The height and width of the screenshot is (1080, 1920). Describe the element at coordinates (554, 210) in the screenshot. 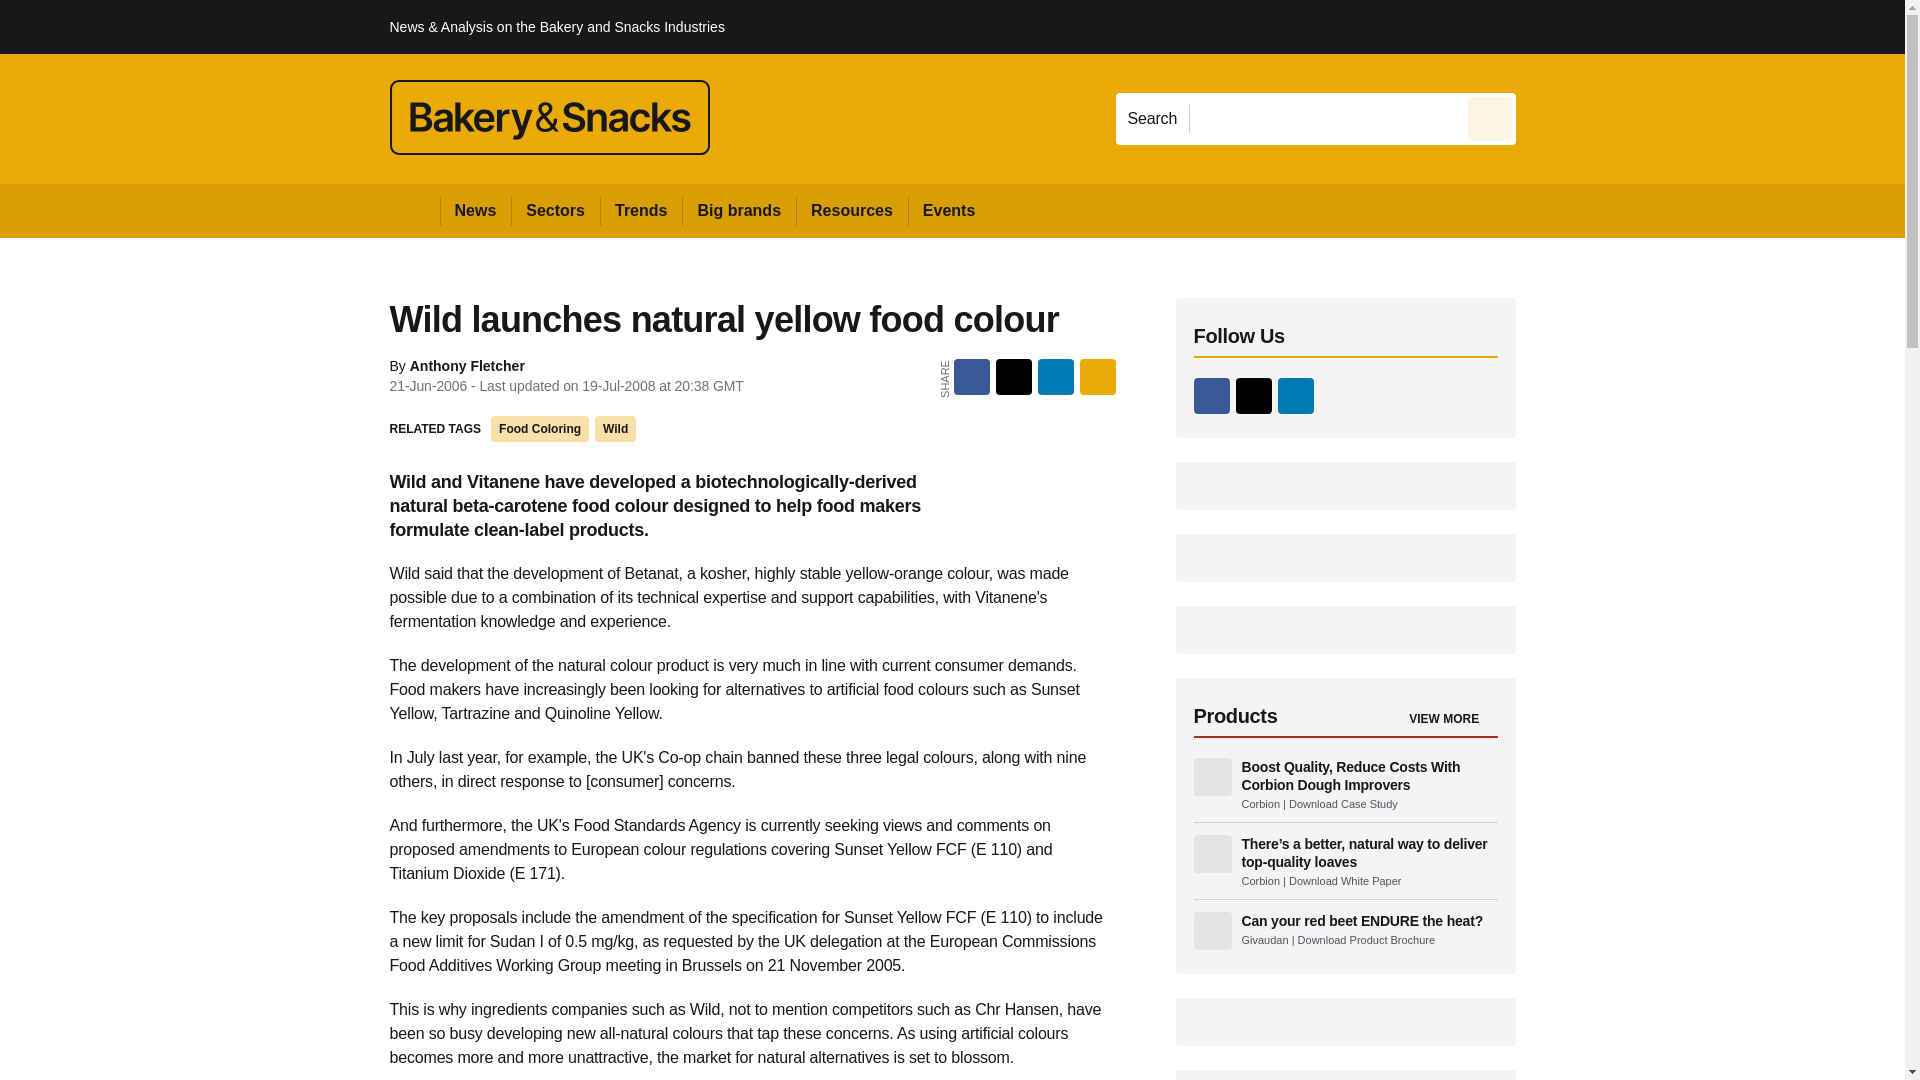

I see `Sectors` at that location.